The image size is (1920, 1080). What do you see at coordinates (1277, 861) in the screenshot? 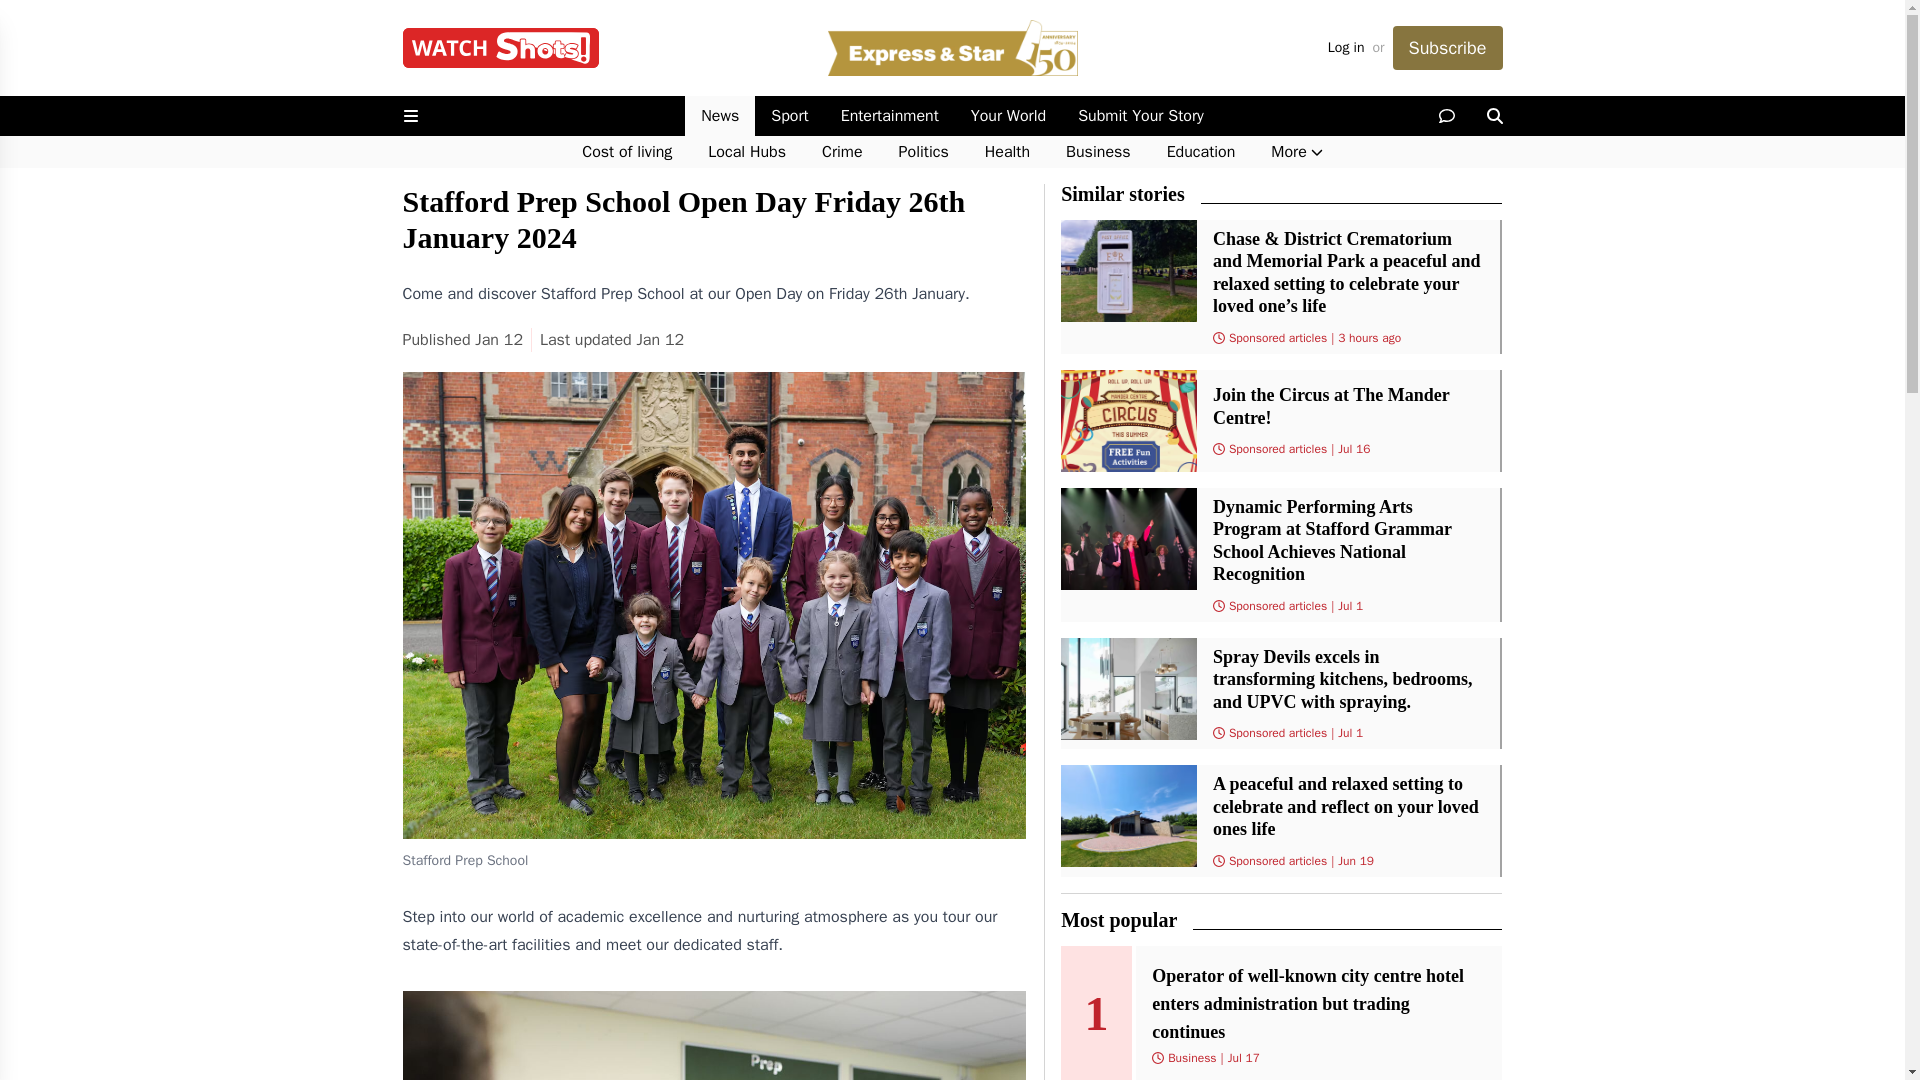
I see `Sponsored articles` at bounding box center [1277, 861].